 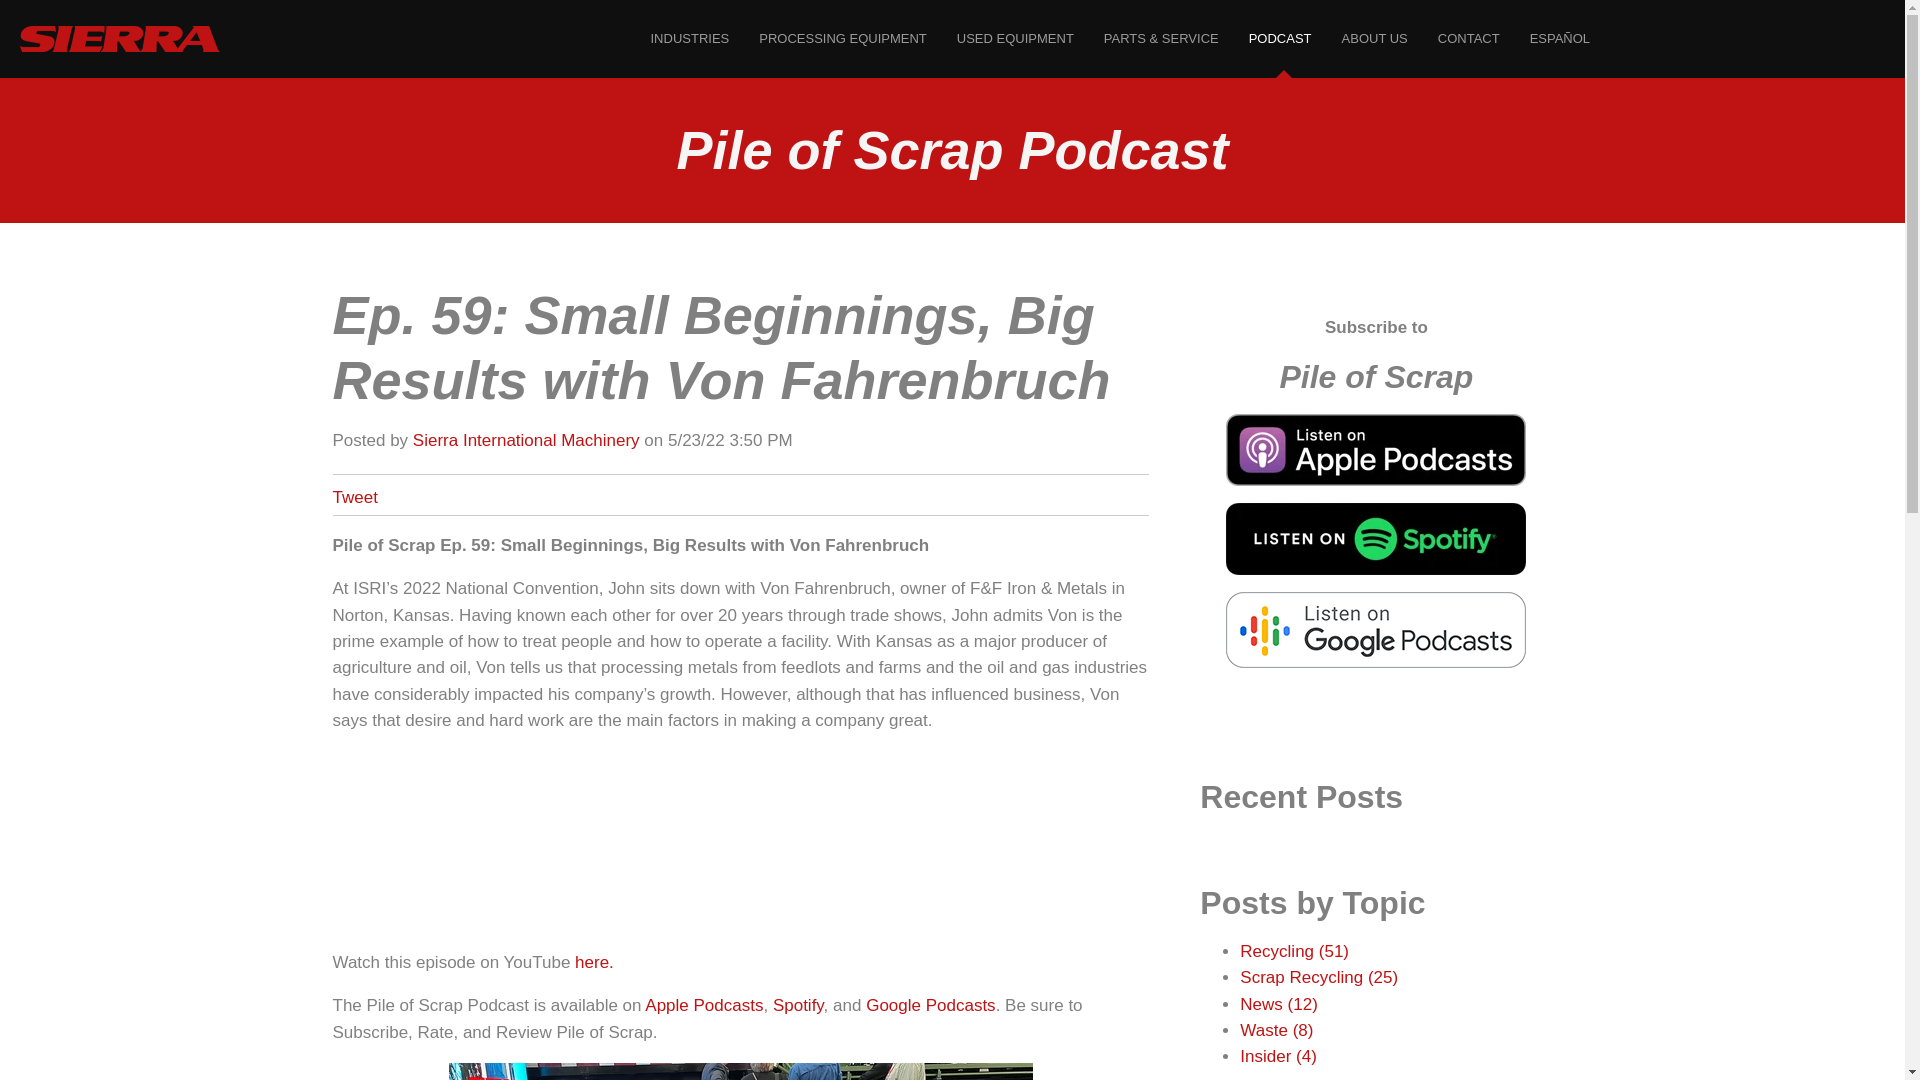 What do you see at coordinates (690, 38) in the screenshot?
I see `INDUSTRIES` at bounding box center [690, 38].